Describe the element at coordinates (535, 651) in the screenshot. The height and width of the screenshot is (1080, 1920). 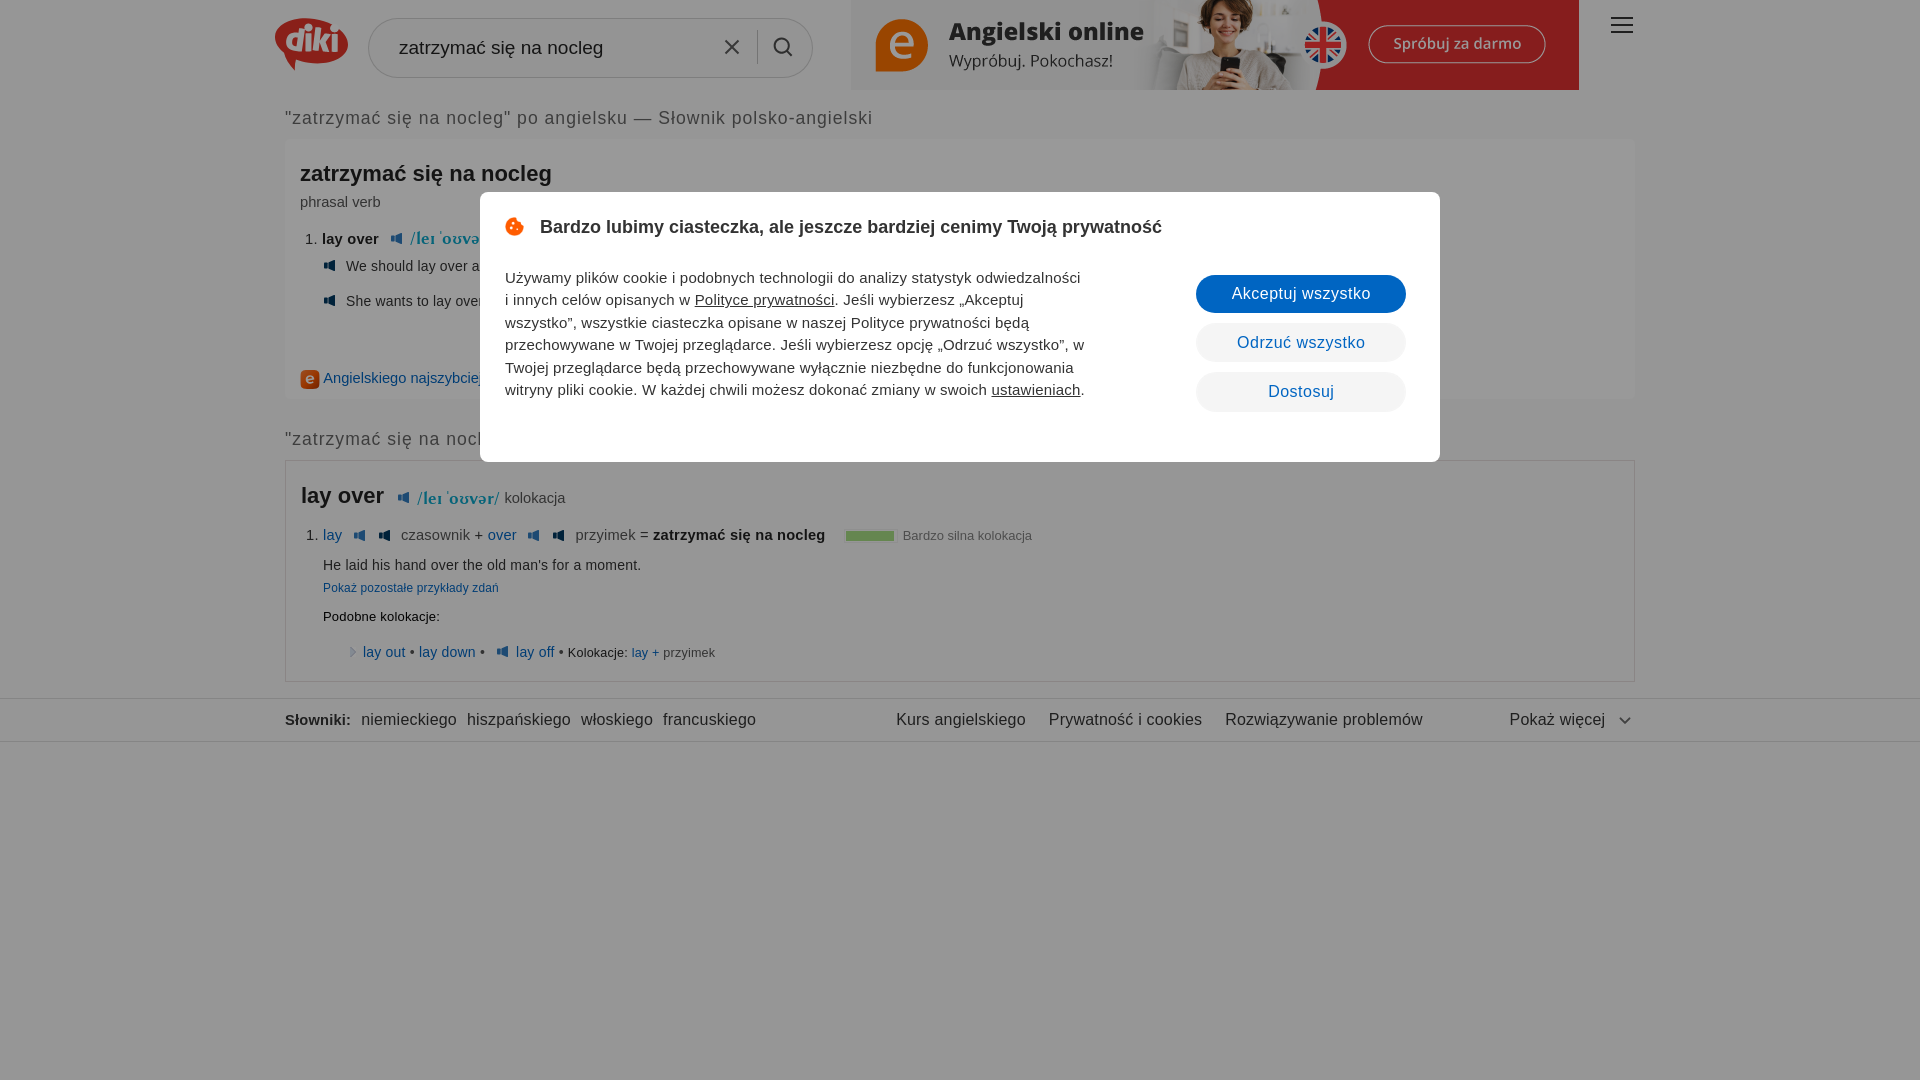
I see `lay off` at that location.